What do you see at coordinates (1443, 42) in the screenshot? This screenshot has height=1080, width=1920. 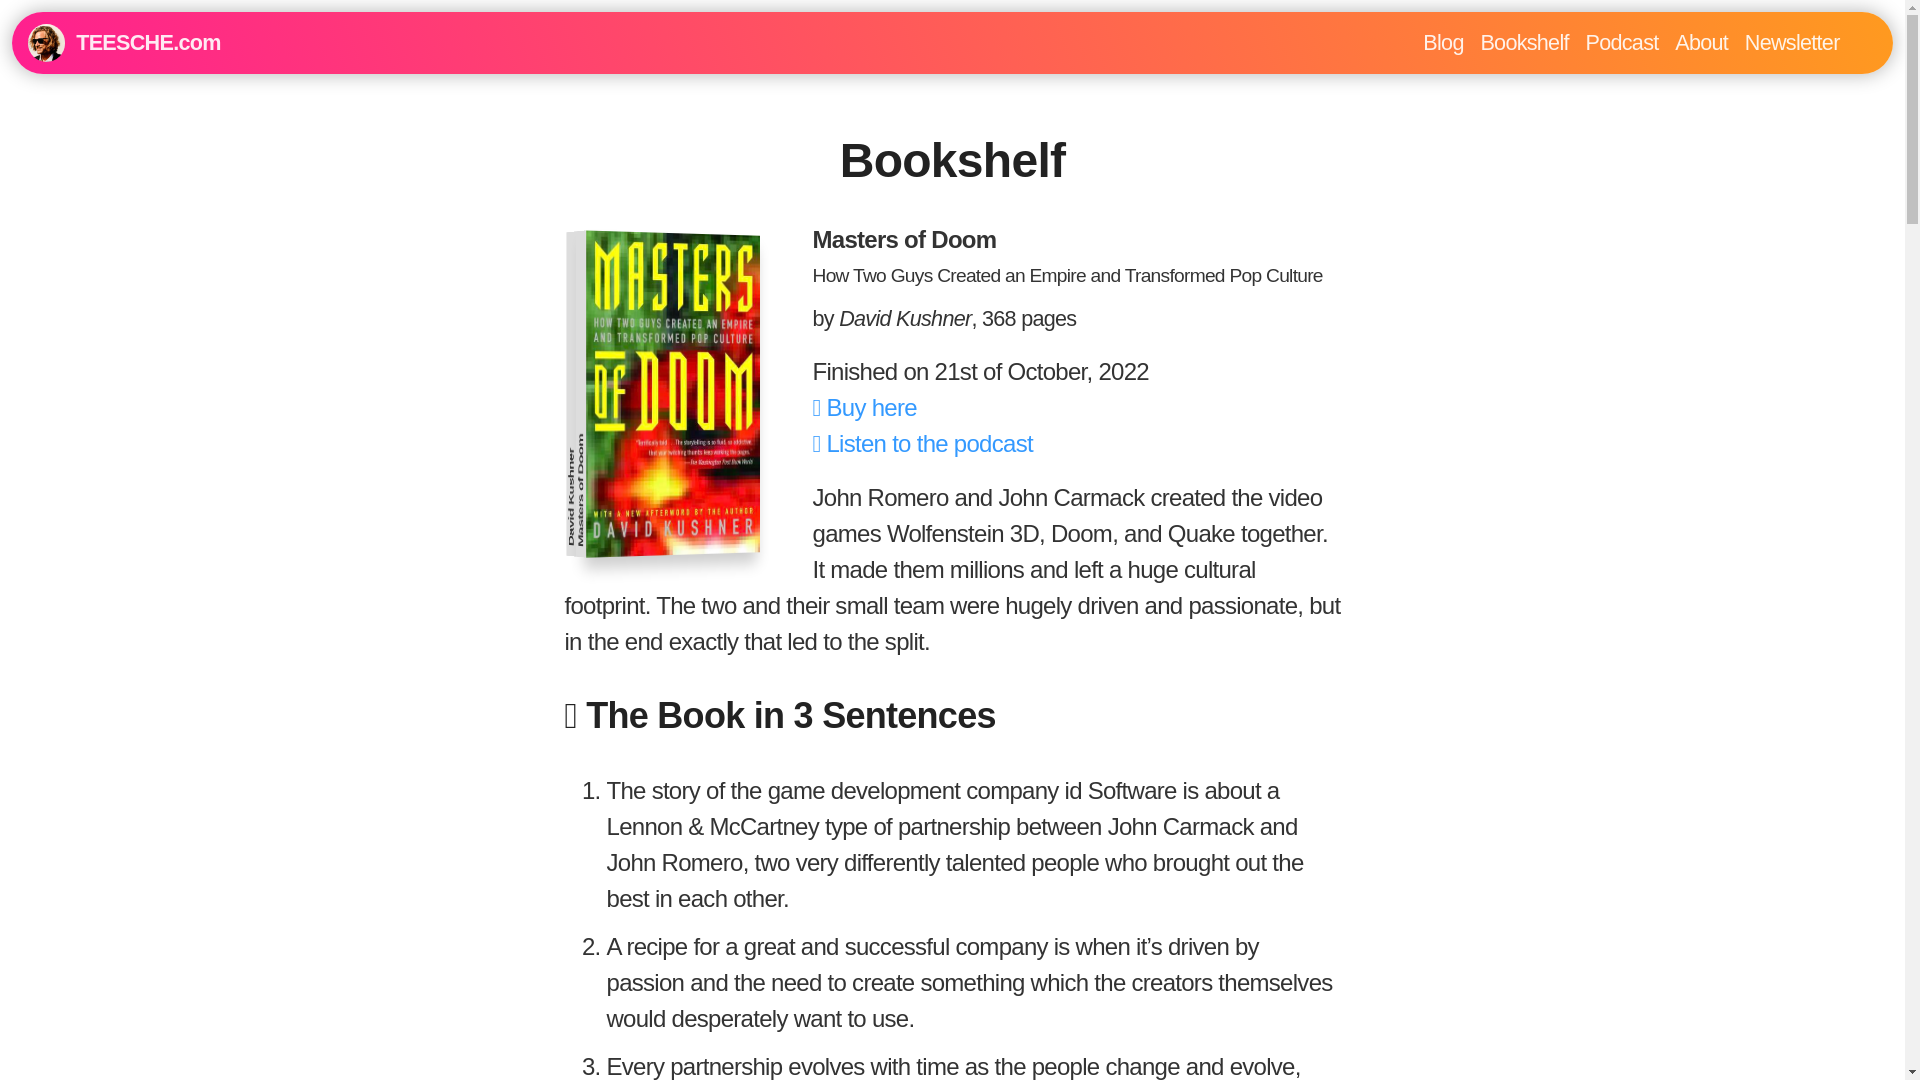 I see `Blog` at bounding box center [1443, 42].